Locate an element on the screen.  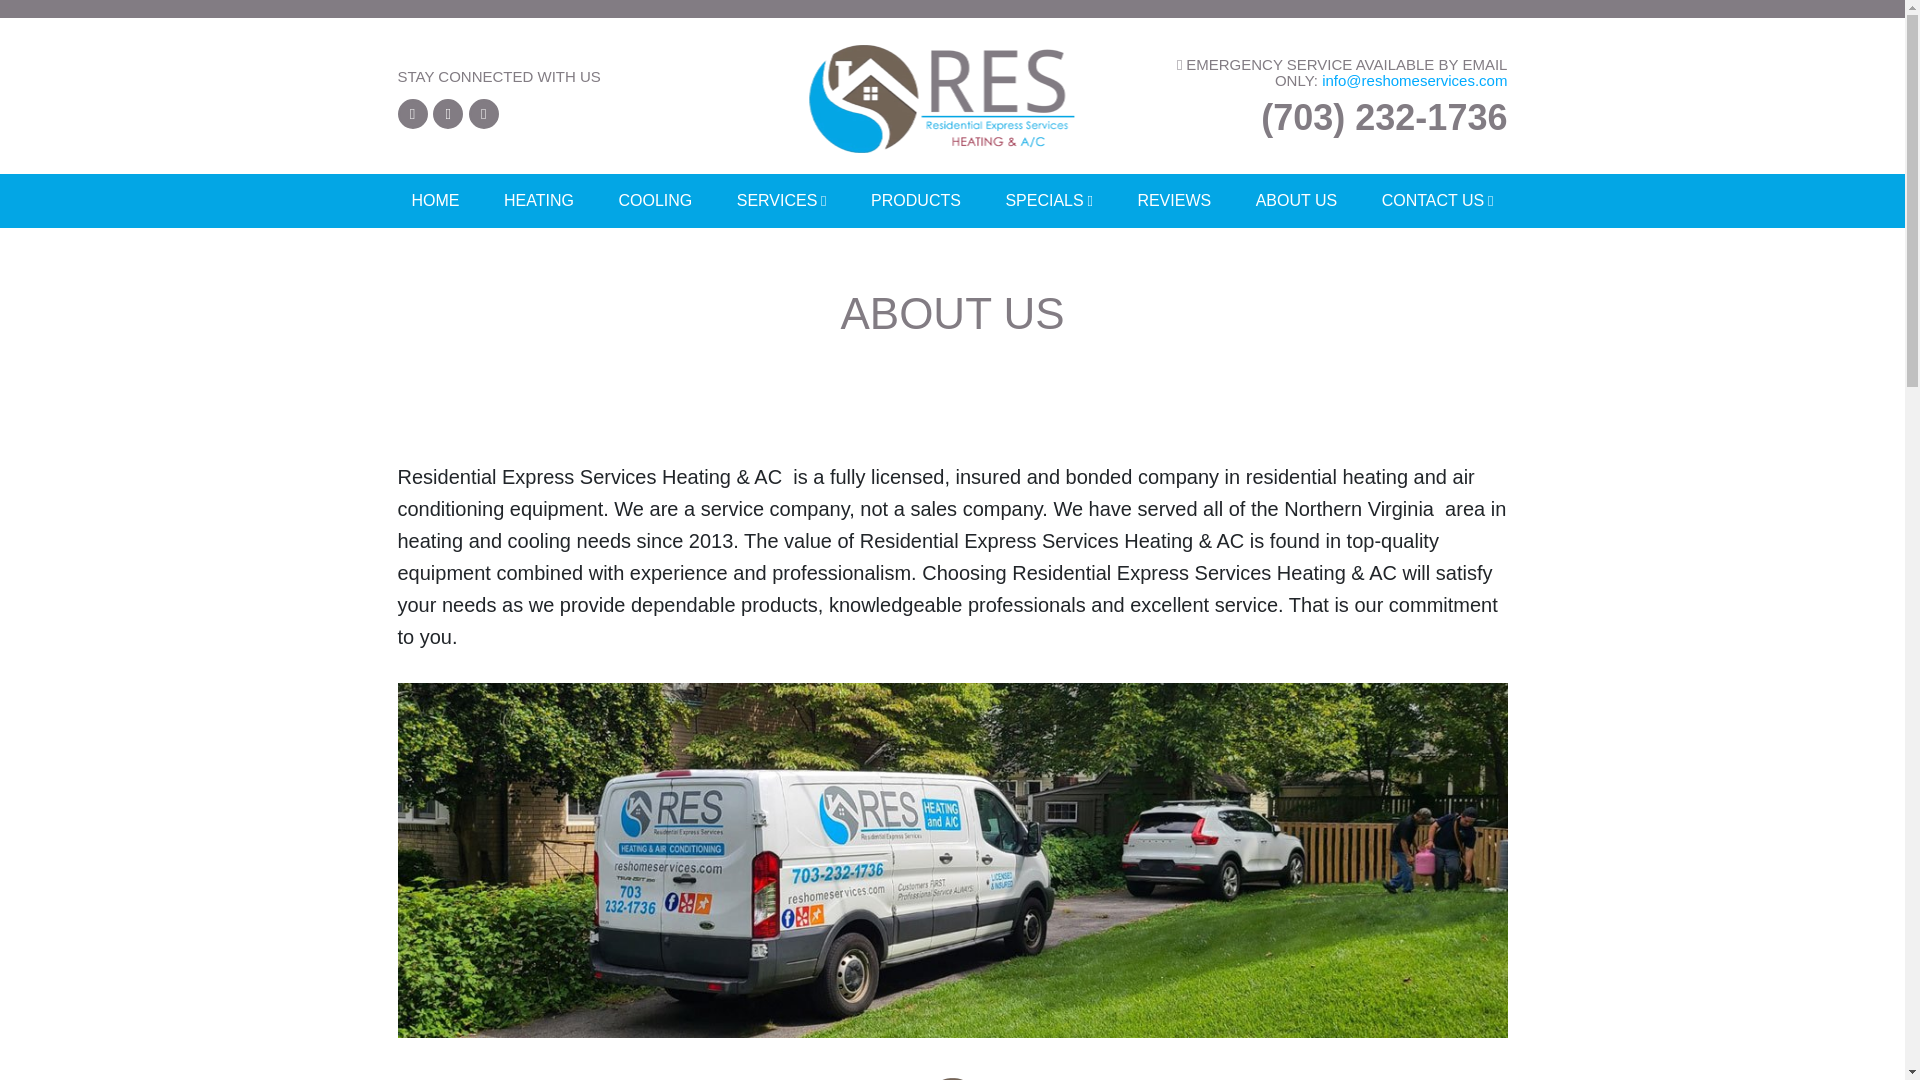
ABOUT US is located at coordinates (1296, 200).